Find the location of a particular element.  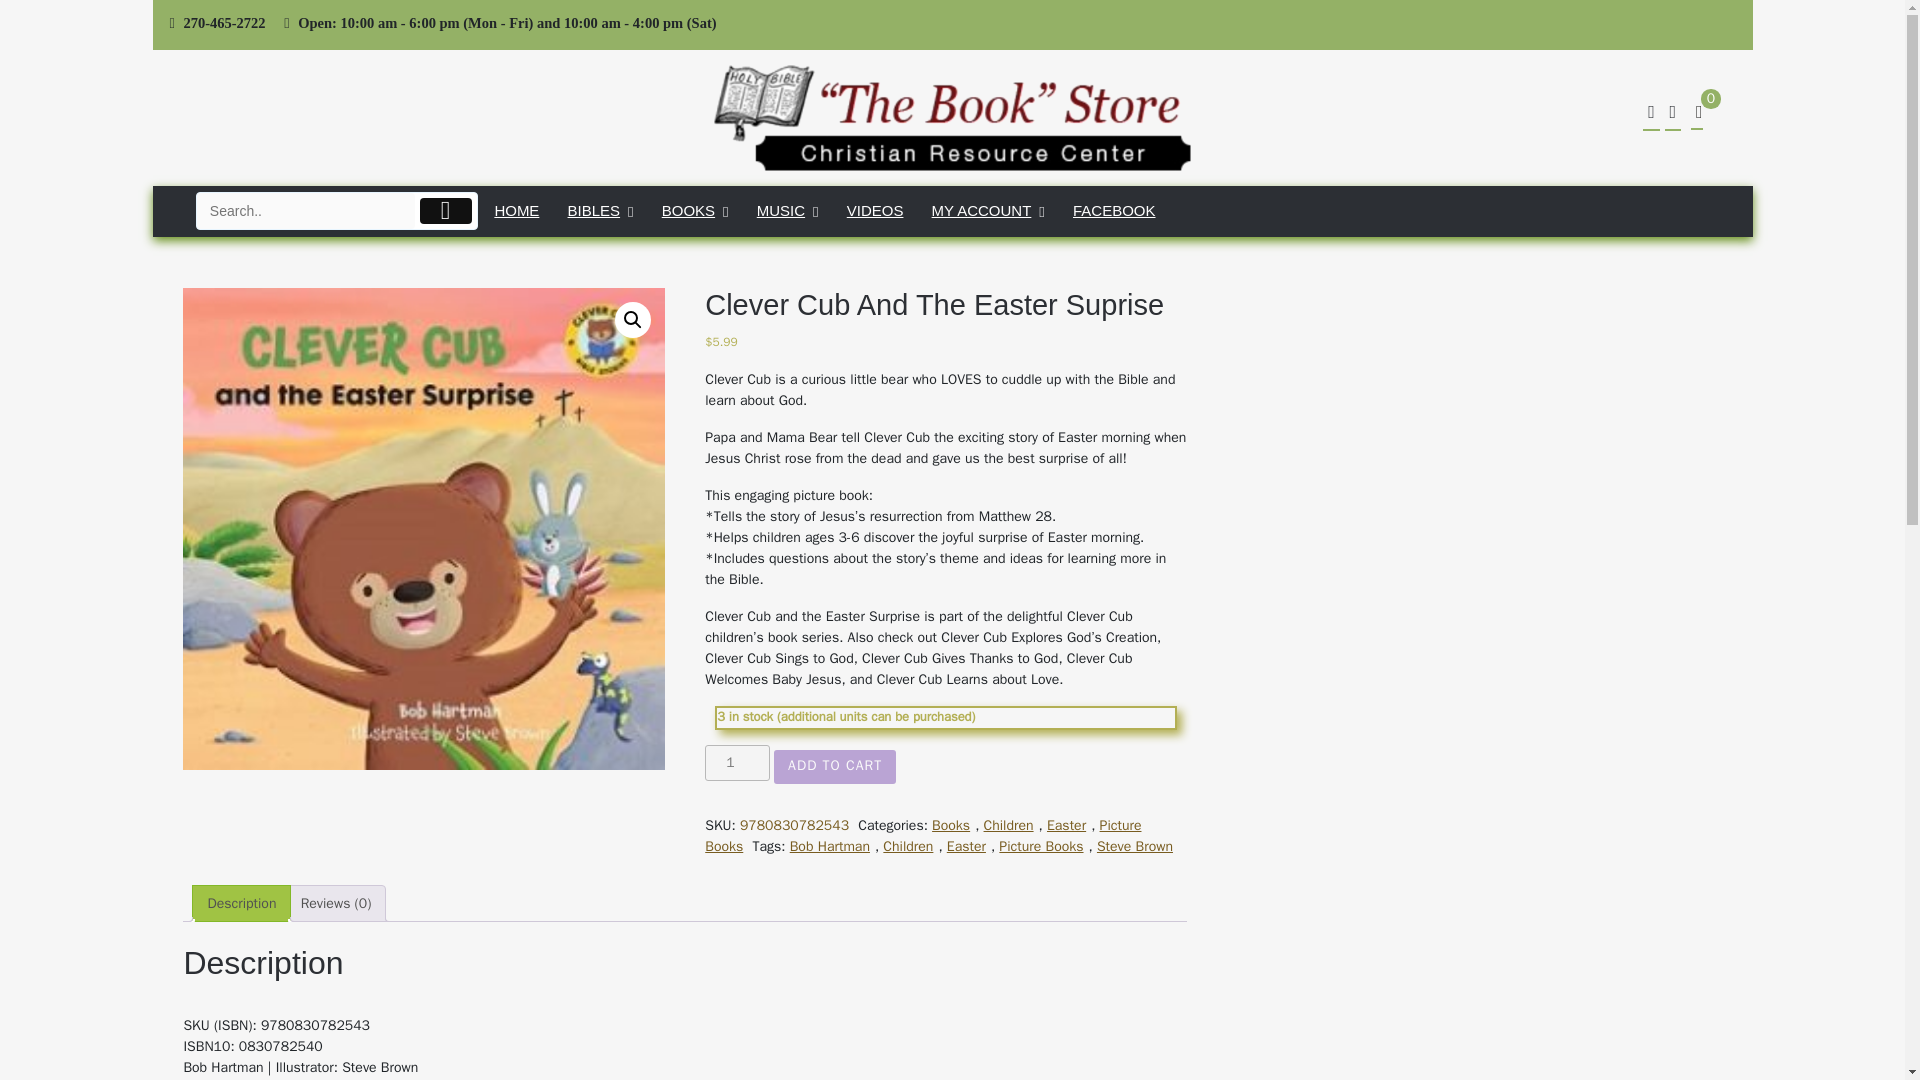

BOOKS is located at coordinates (696, 210).